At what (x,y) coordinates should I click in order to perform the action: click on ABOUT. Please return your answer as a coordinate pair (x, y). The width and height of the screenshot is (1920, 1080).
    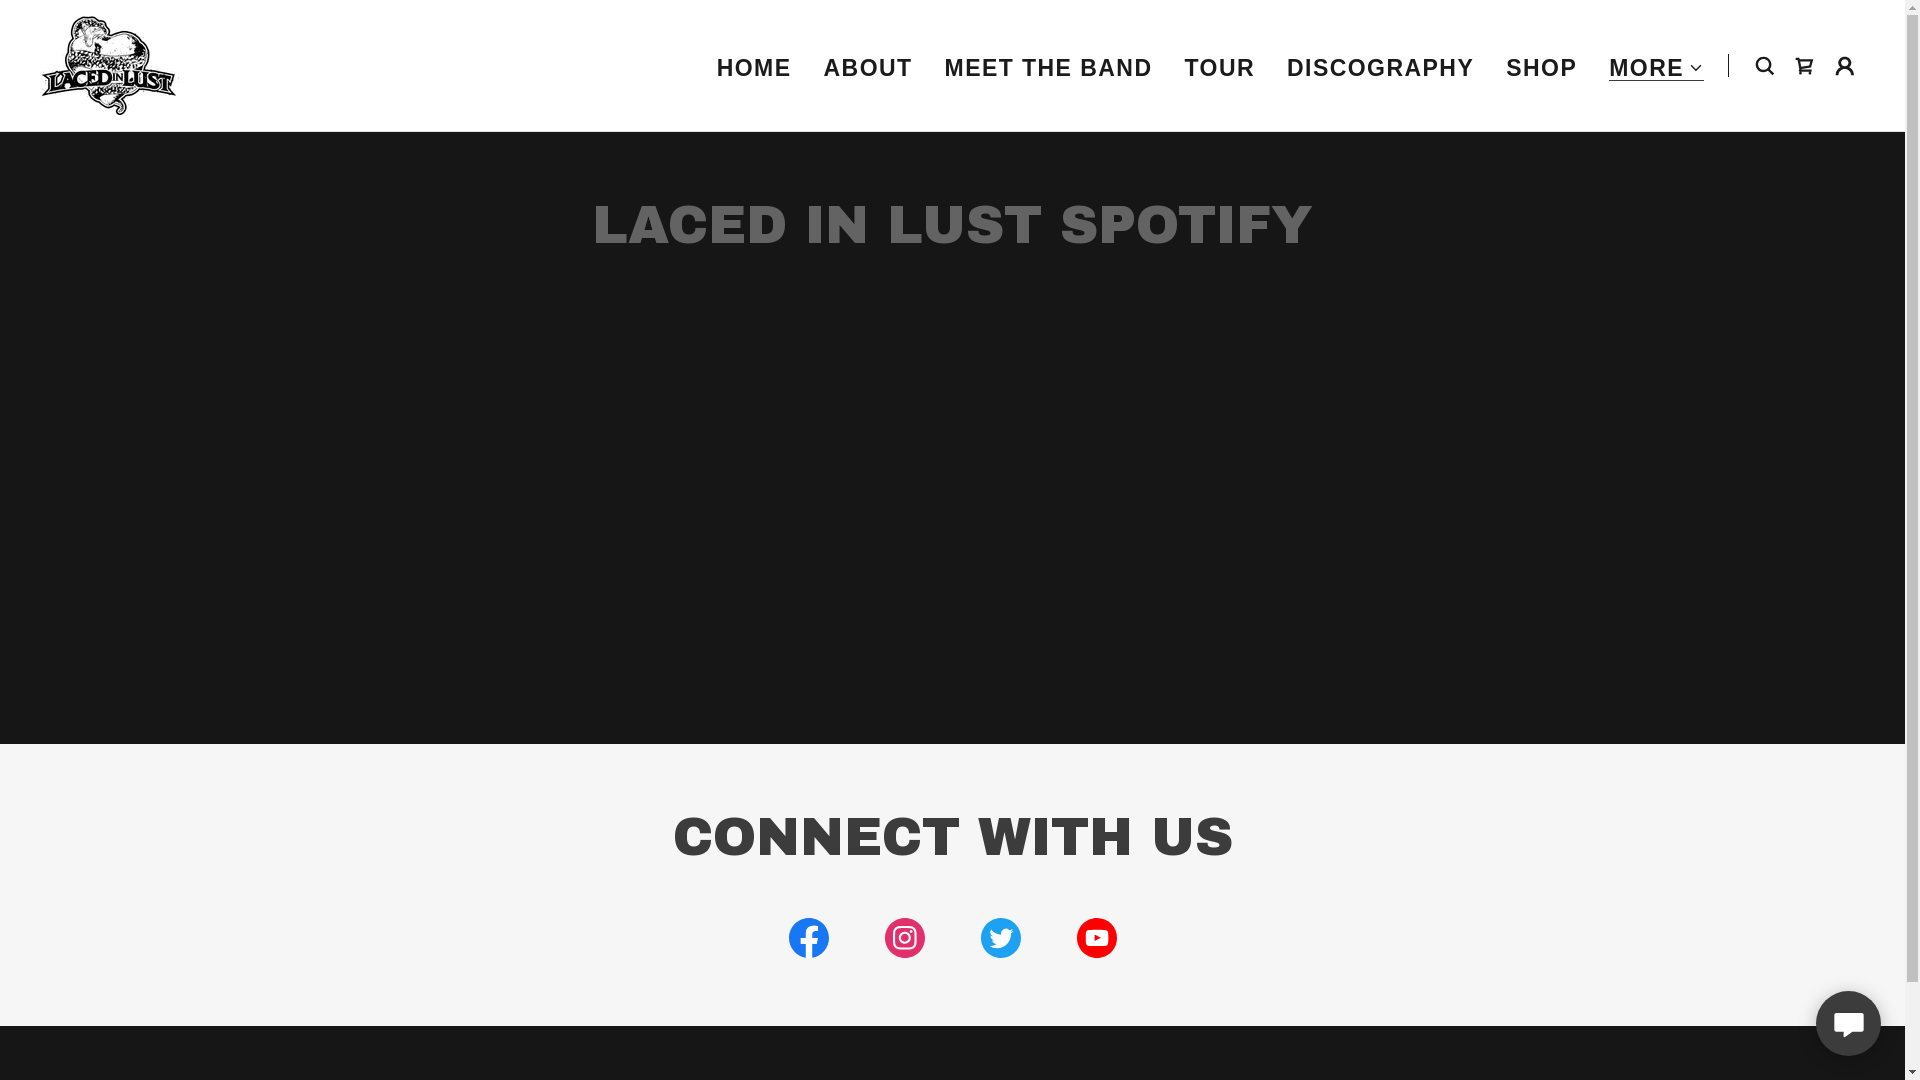
    Looking at the image, I should click on (868, 68).